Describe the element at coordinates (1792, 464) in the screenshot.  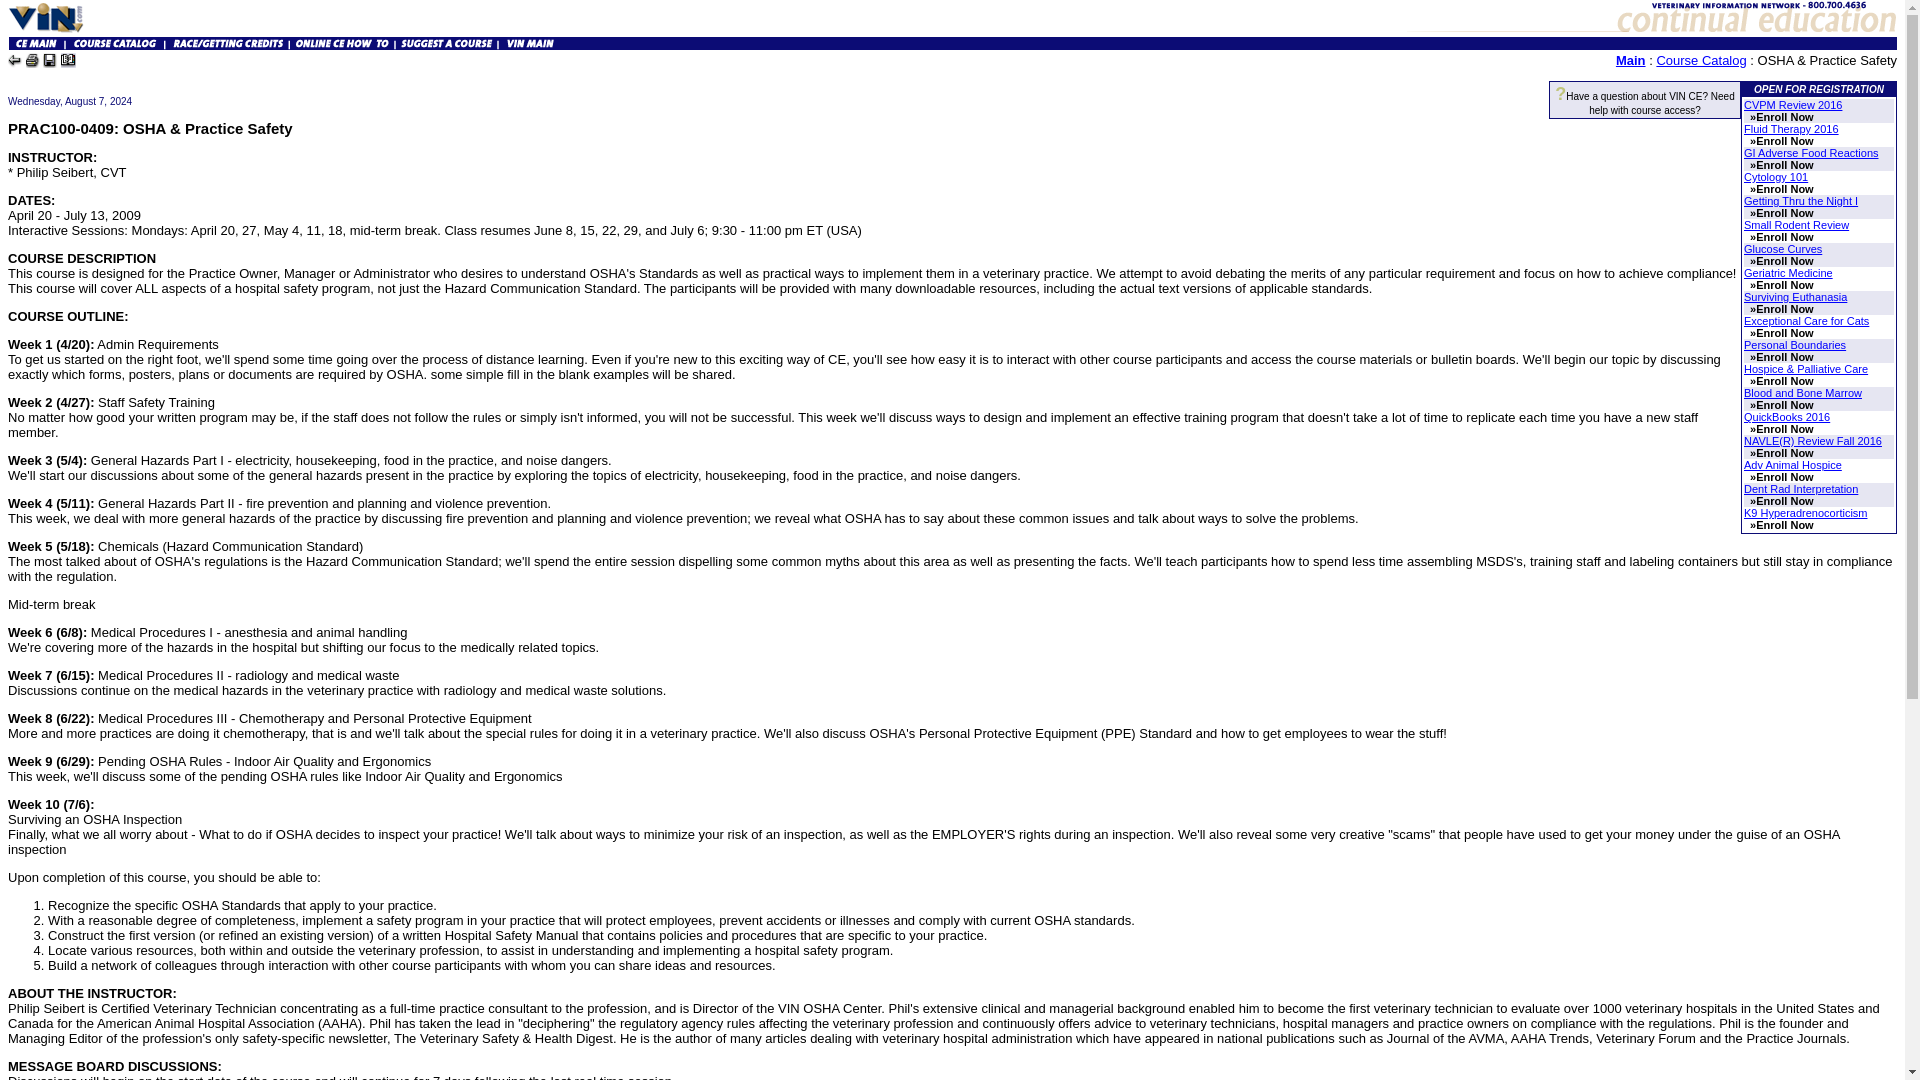
I see `Adv Animal Hospice` at that location.